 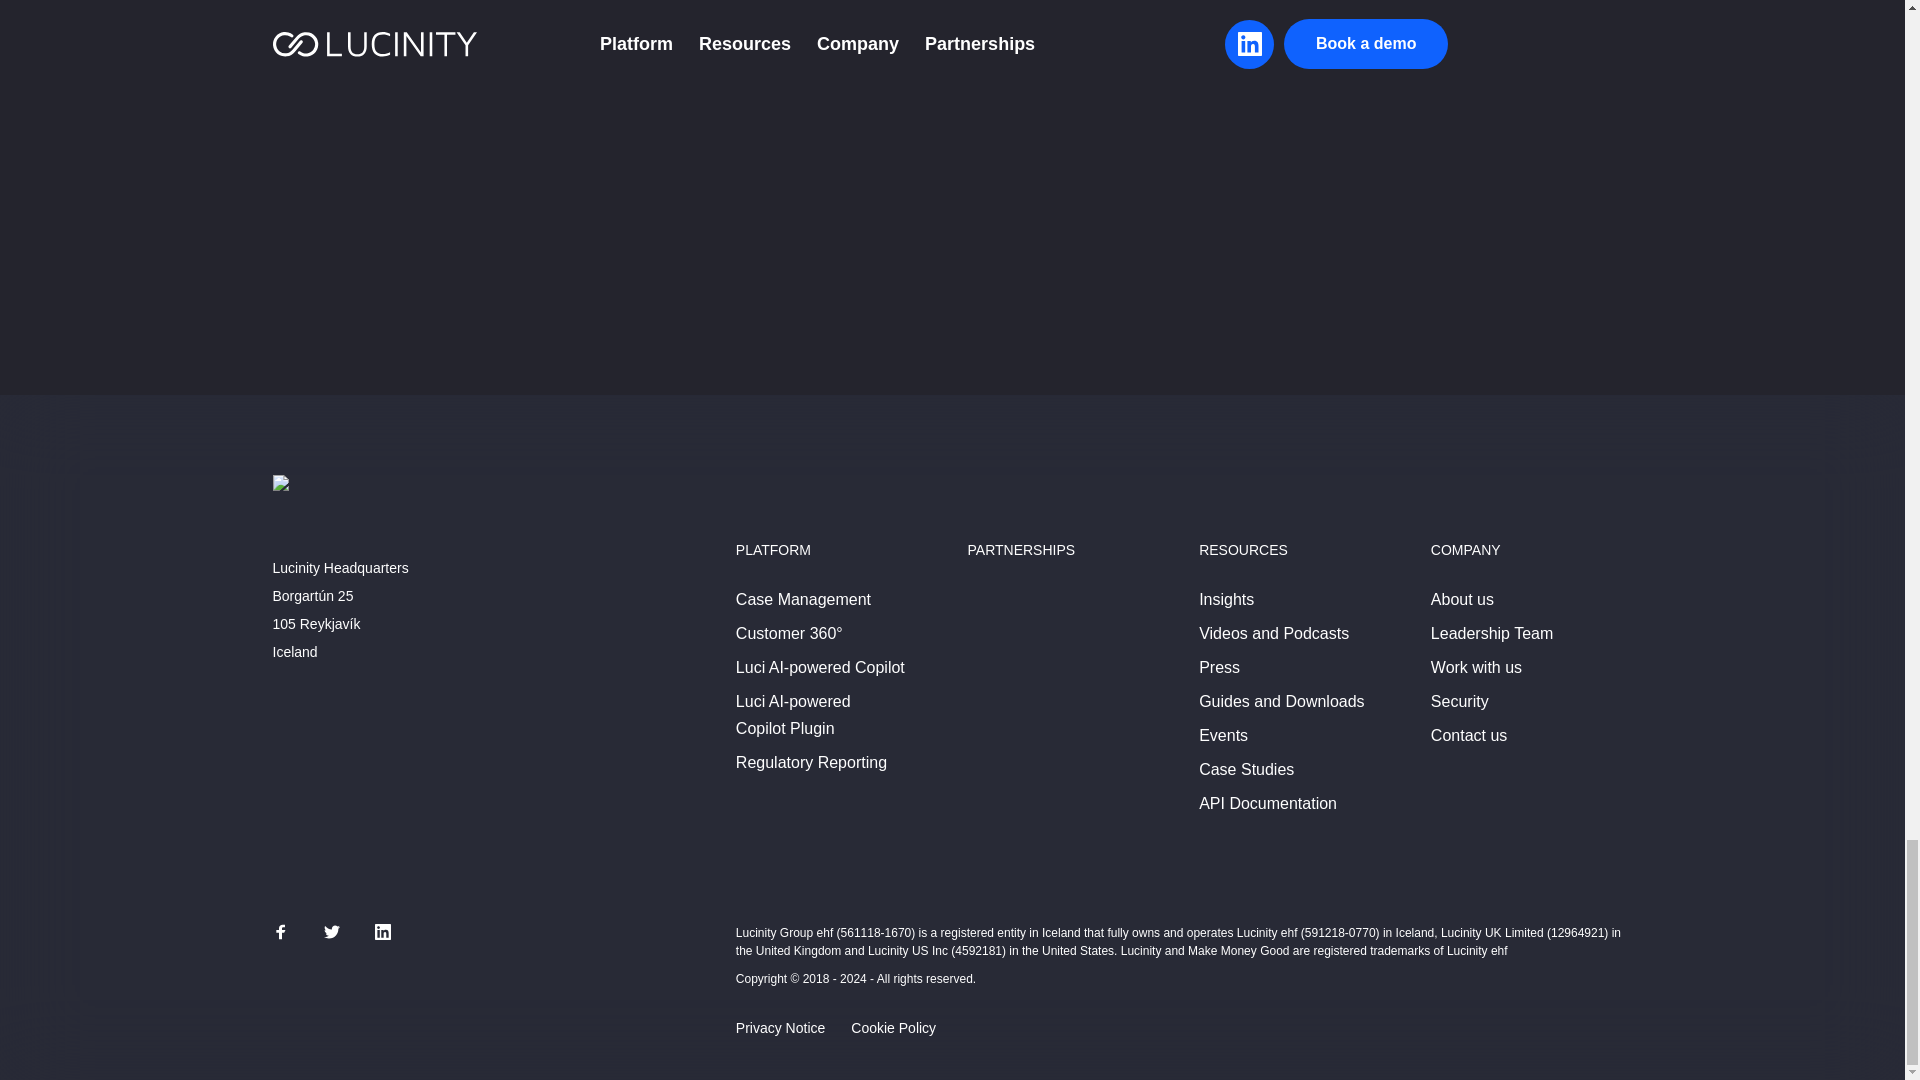 I want to click on Luci AI-powered Copilot, so click(x=820, y=668).